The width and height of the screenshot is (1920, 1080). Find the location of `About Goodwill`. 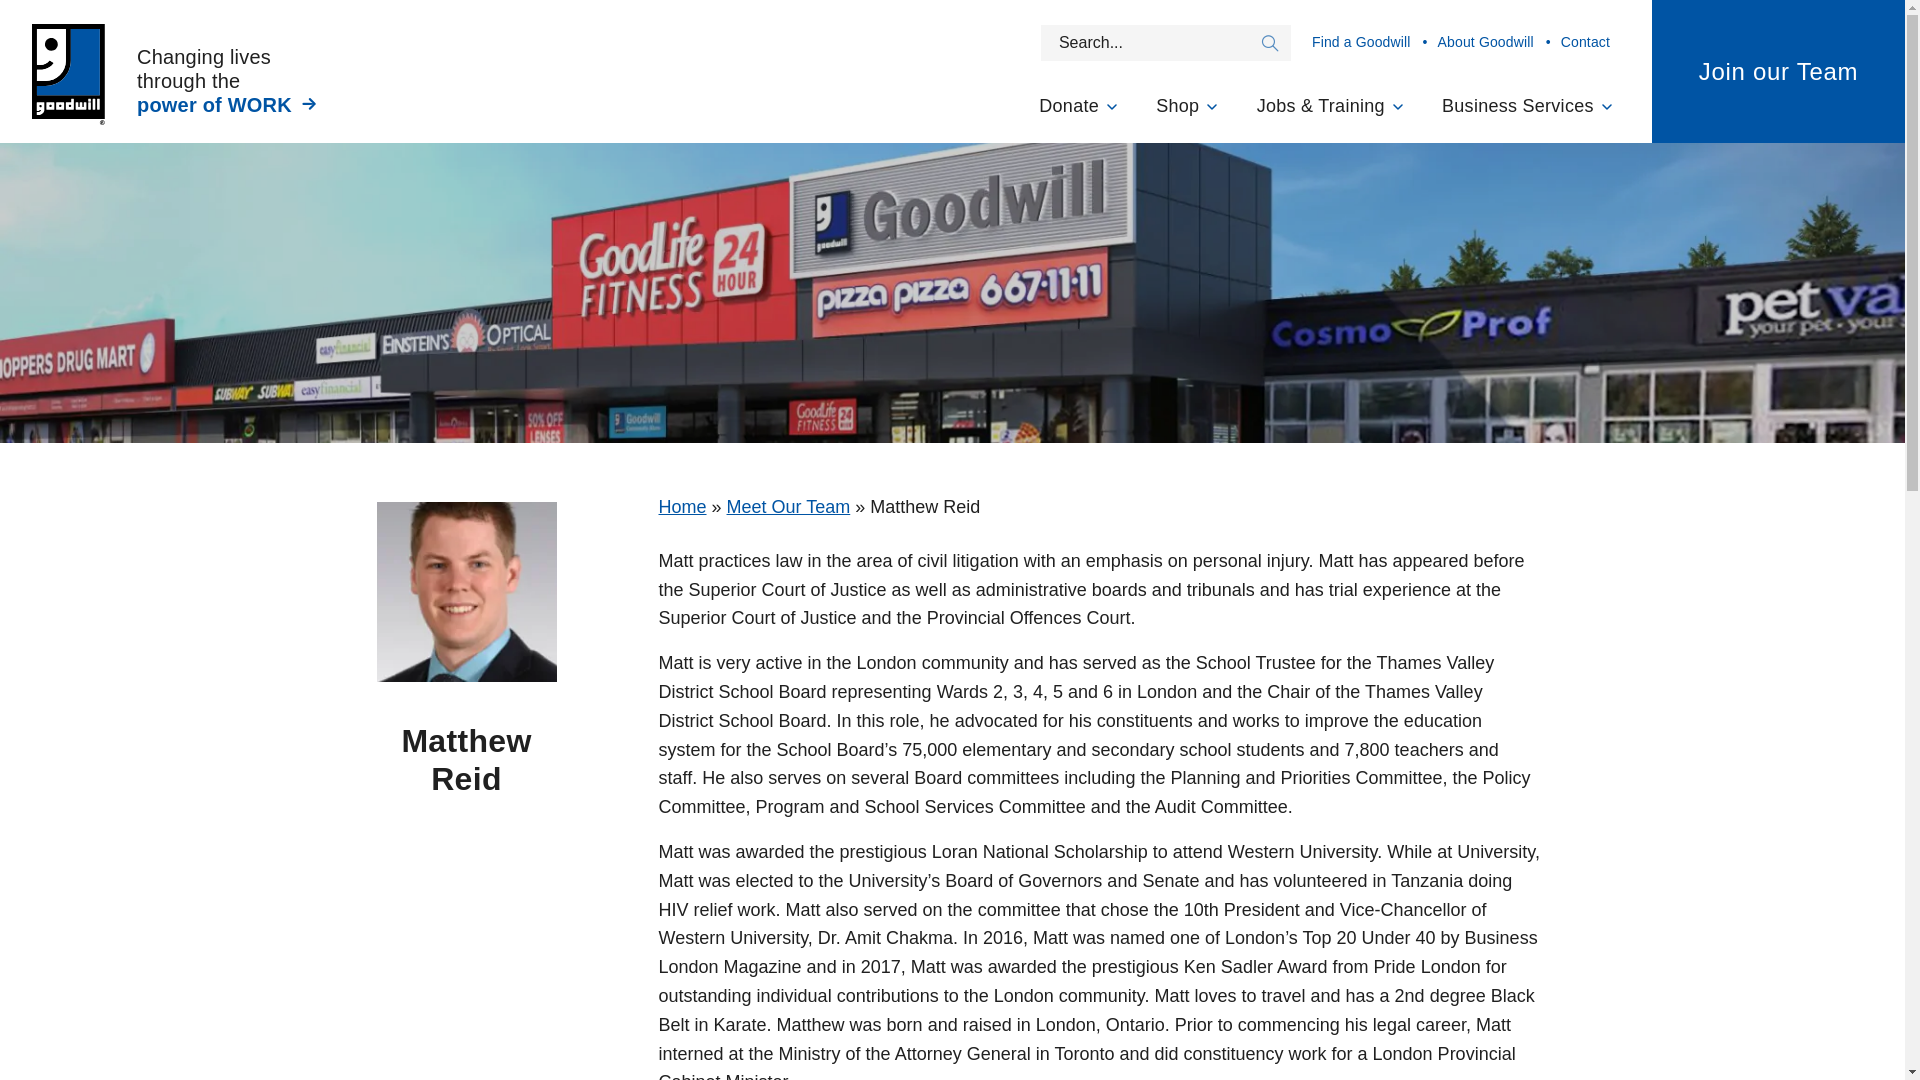

About Goodwill is located at coordinates (1490, 42).